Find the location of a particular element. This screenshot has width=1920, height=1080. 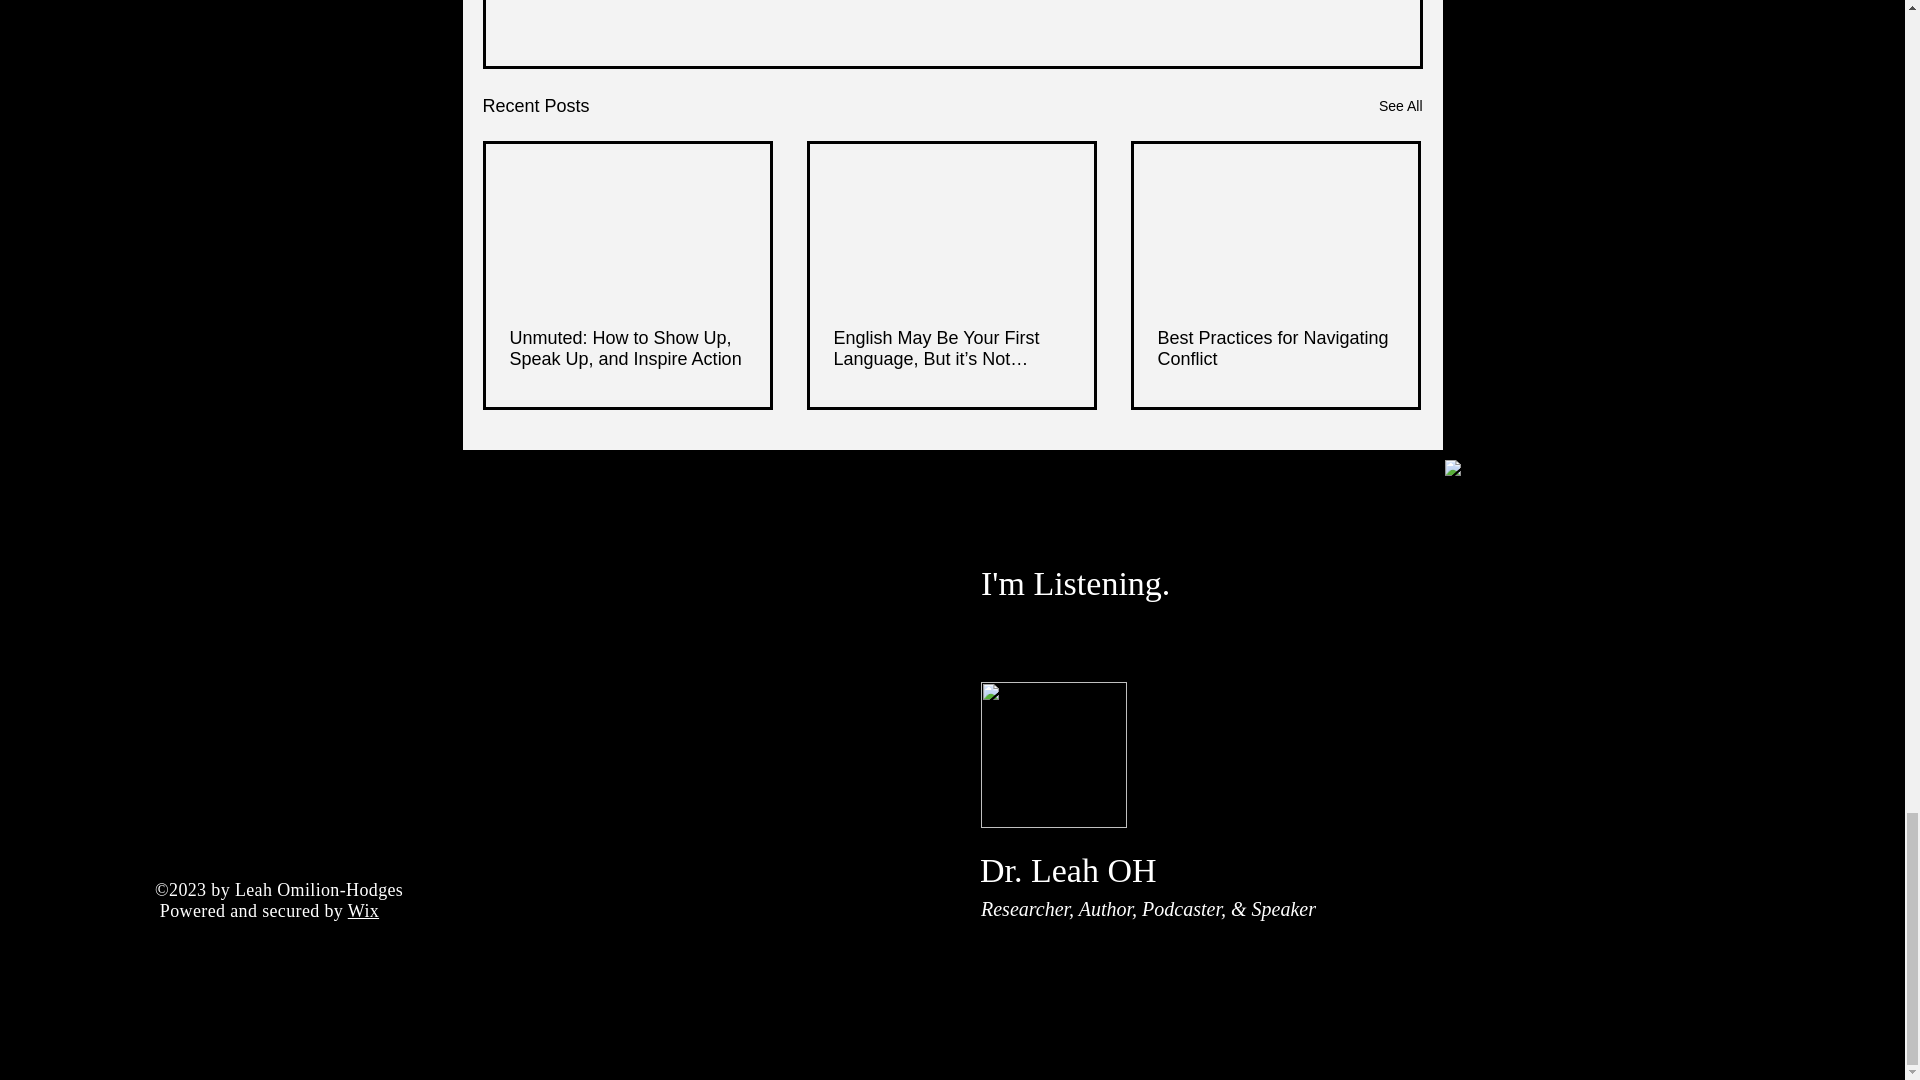

Speaker is located at coordinates (1283, 908).